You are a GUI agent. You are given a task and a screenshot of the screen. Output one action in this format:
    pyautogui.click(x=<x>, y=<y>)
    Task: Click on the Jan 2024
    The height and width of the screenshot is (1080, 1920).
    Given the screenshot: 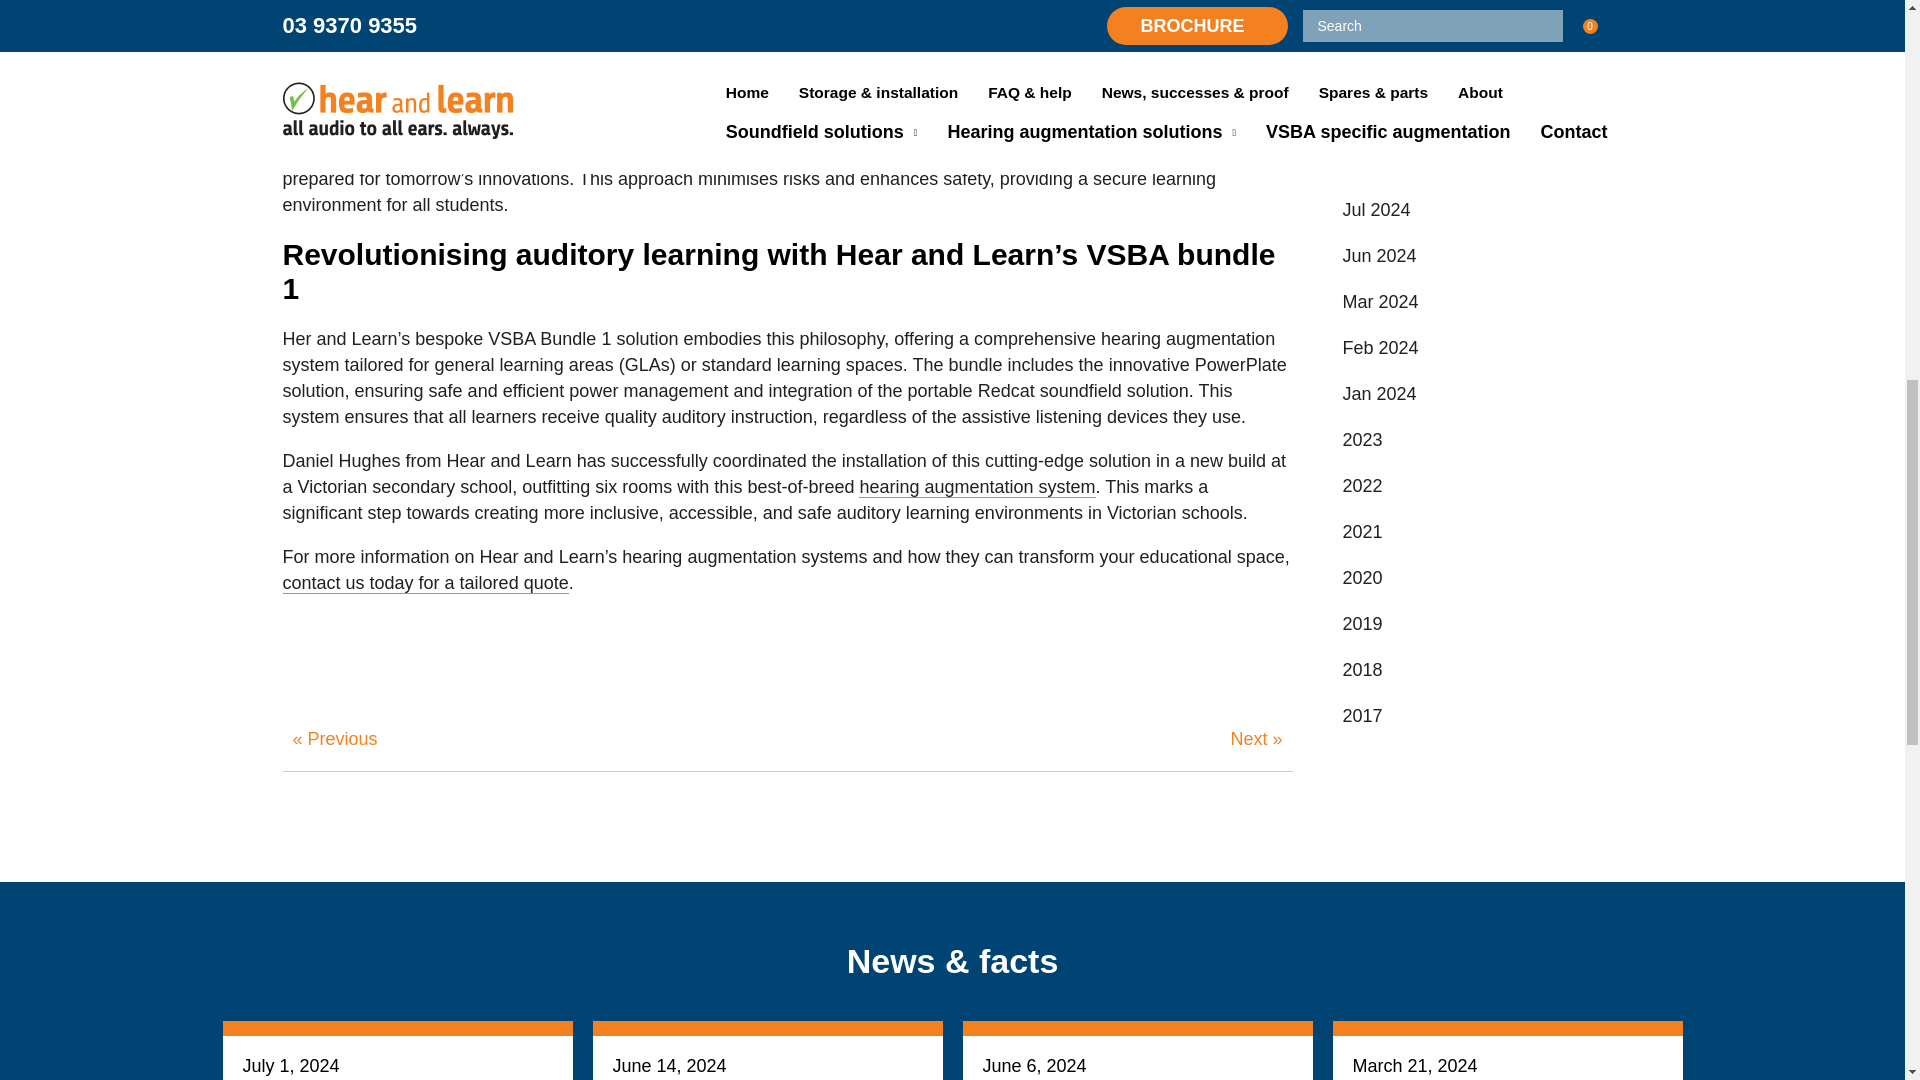 What is the action you would take?
    pyautogui.click(x=1482, y=140)
    